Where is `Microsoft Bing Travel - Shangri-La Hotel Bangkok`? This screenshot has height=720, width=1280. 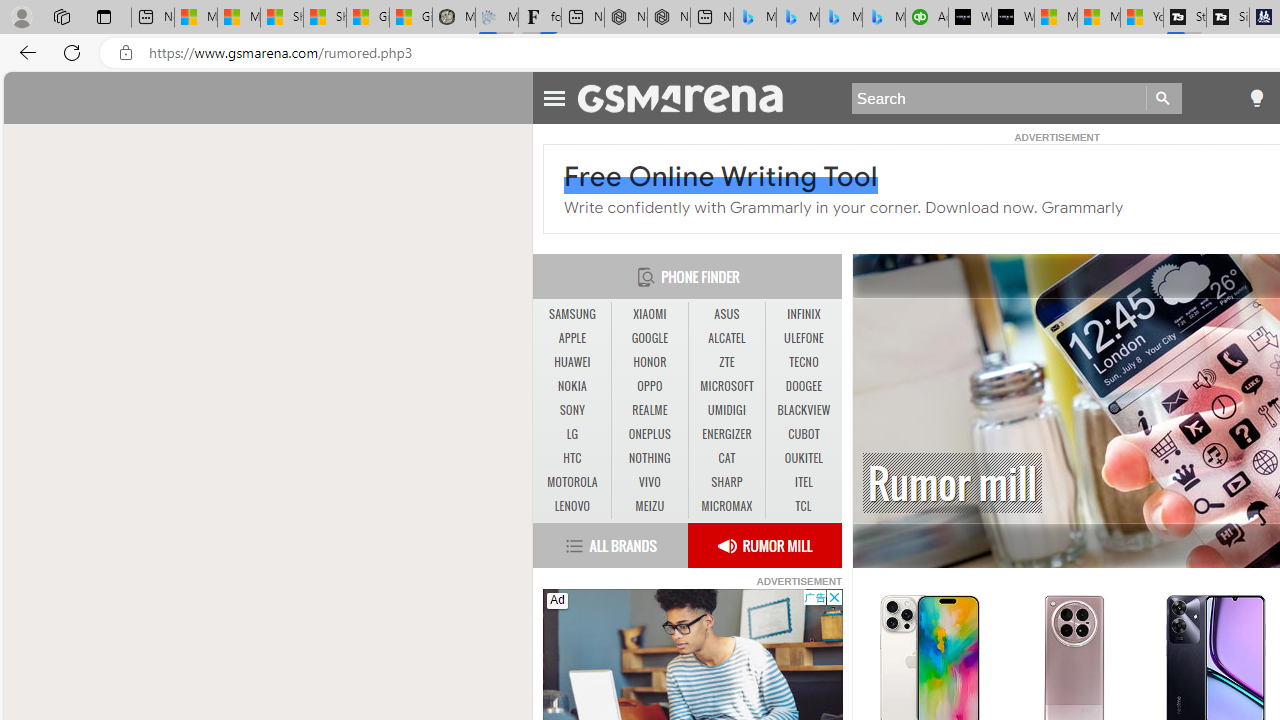
Microsoft Bing Travel - Shangri-La Hotel Bangkok is located at coordinates (883, 18).